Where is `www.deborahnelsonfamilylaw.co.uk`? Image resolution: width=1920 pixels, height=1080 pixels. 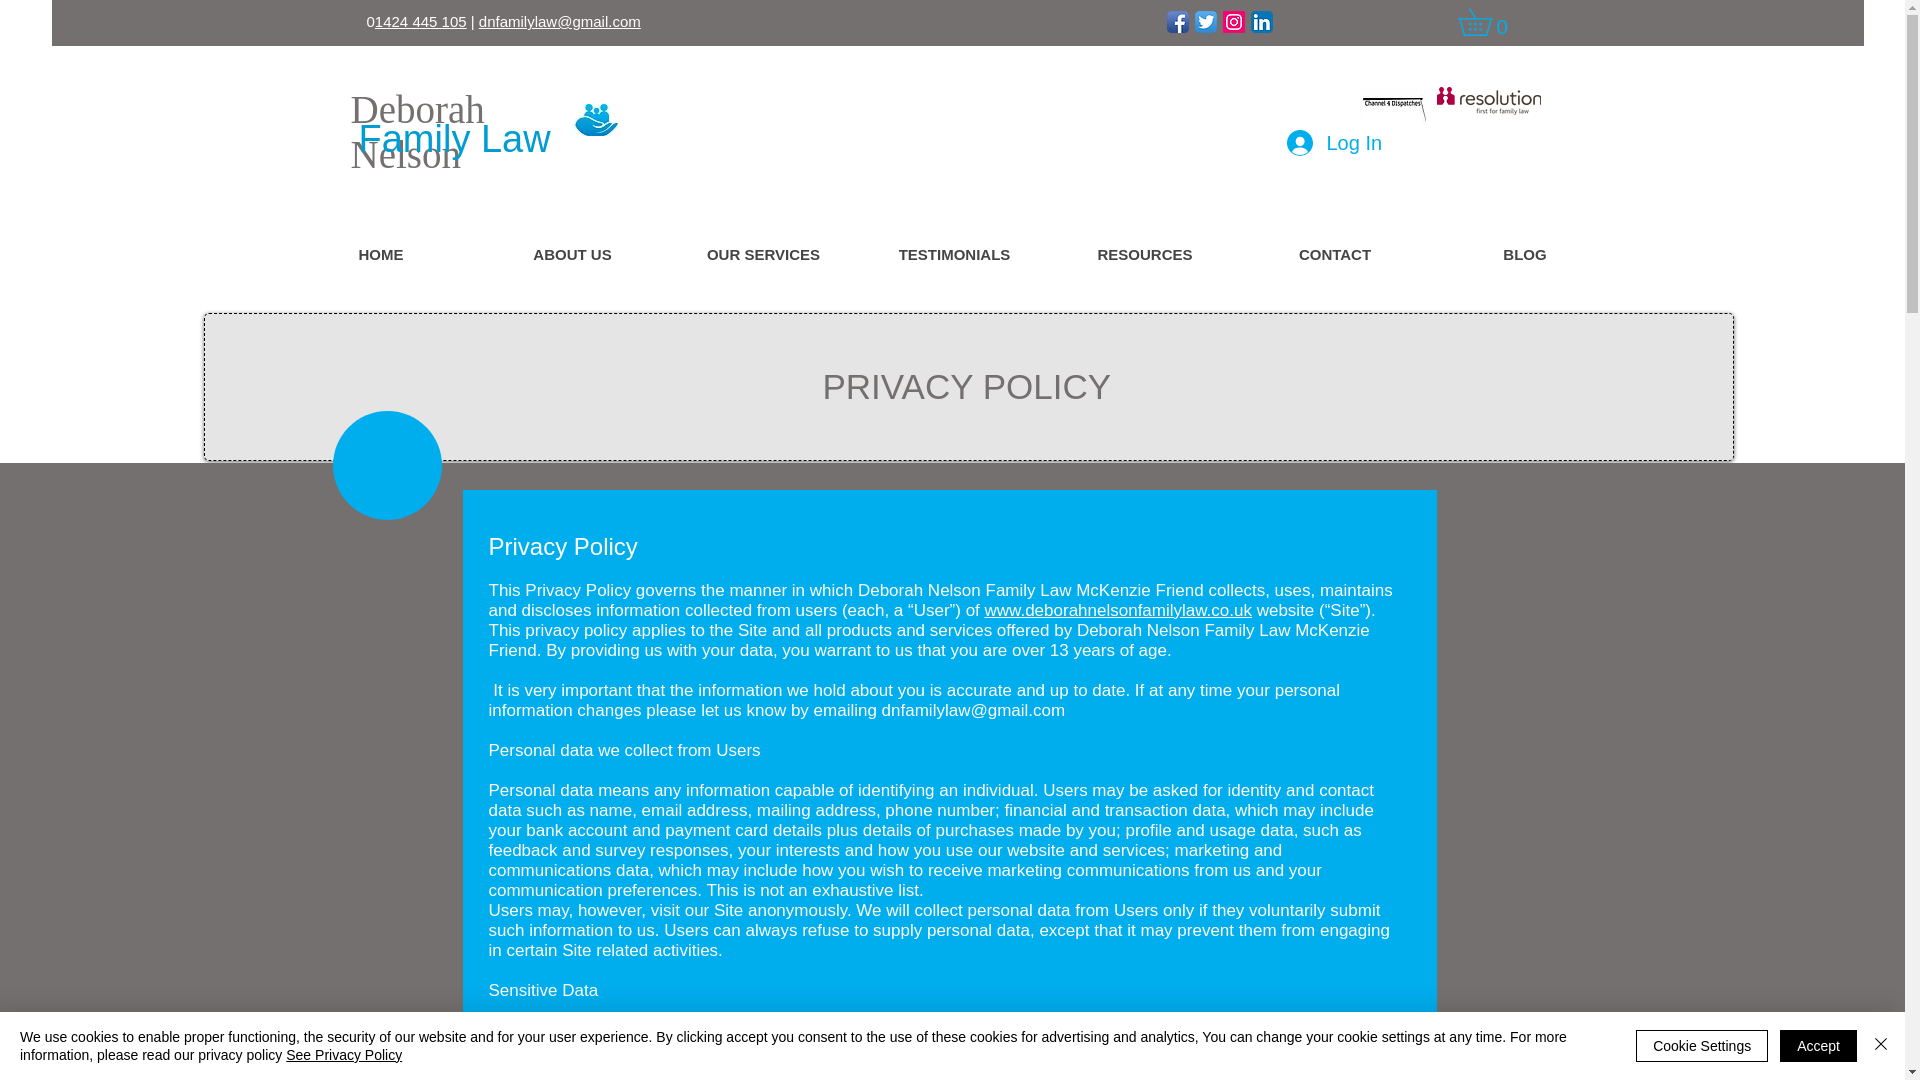
www.deborahnelsonfamilylaw.co.uk is located at coordinates (1118, 610).